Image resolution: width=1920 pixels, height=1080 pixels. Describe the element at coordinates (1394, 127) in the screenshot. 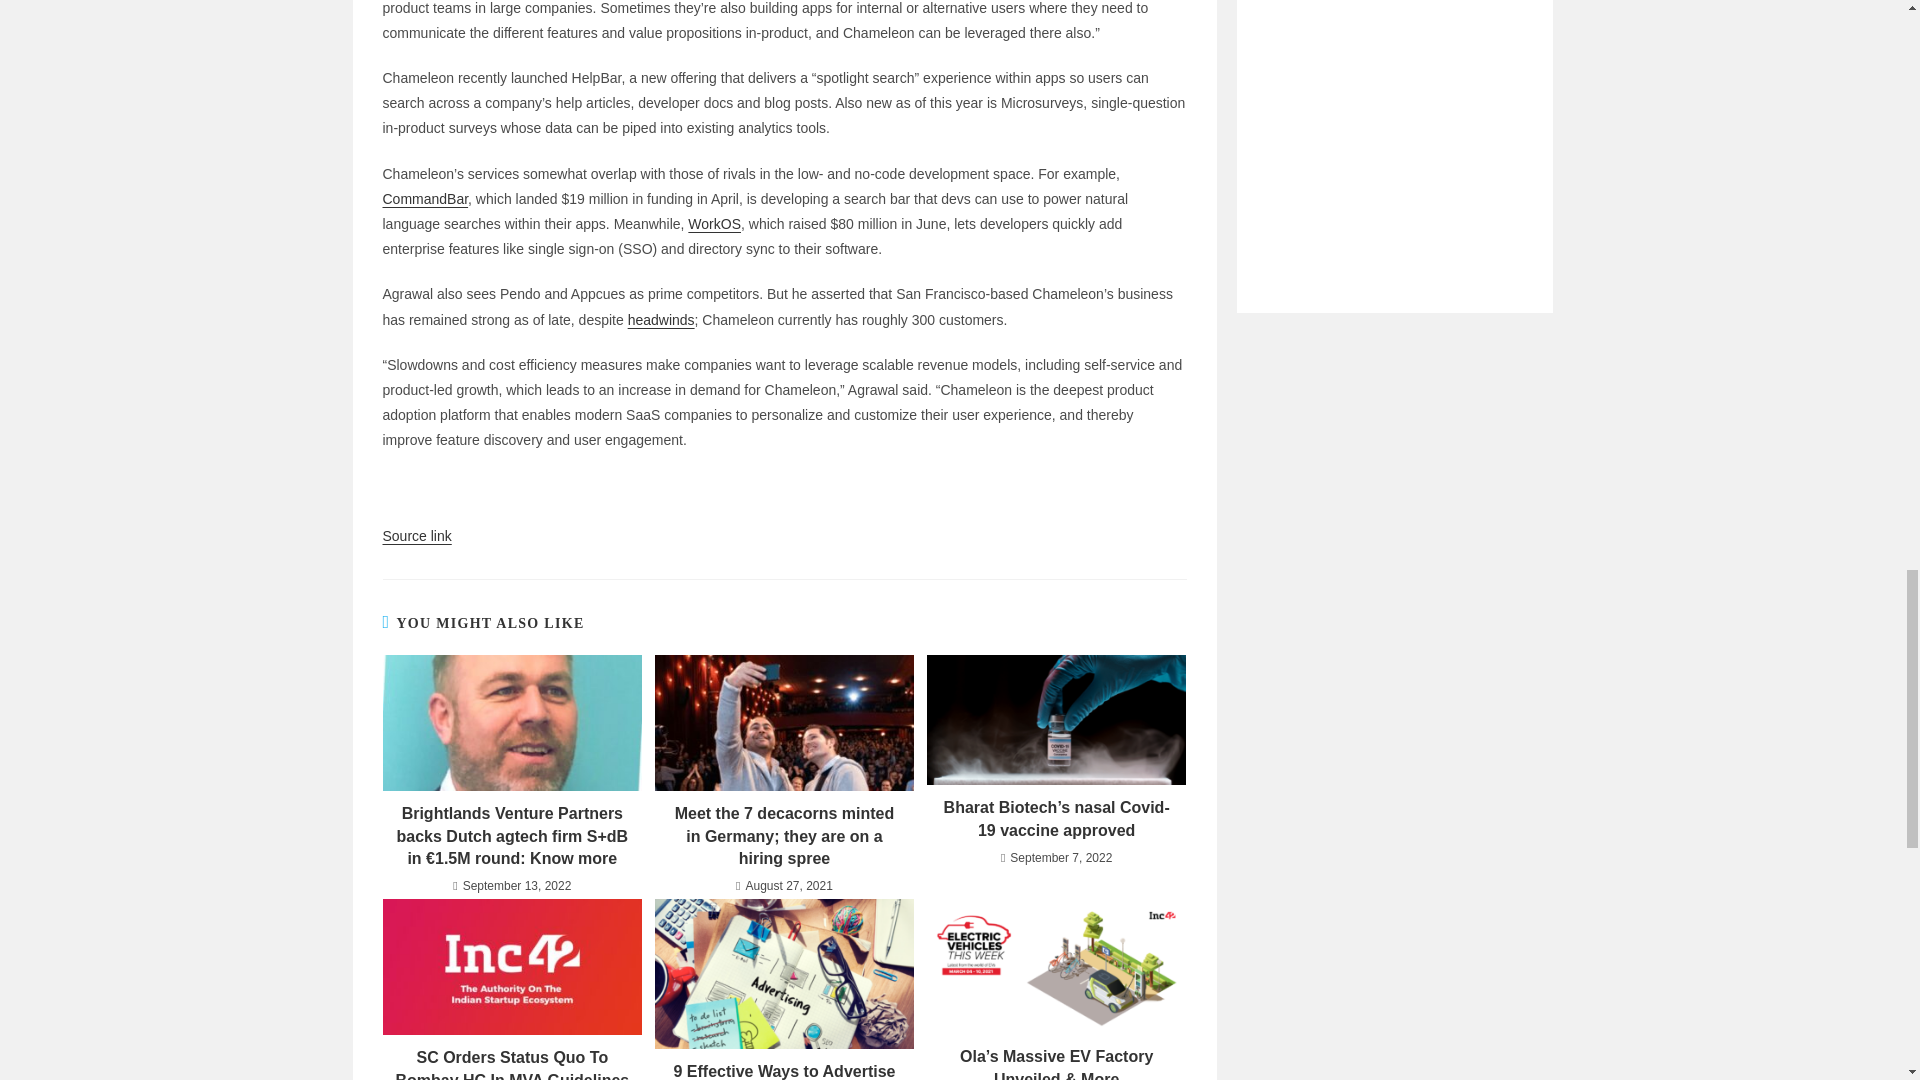

I see `Advertisement` at that location.